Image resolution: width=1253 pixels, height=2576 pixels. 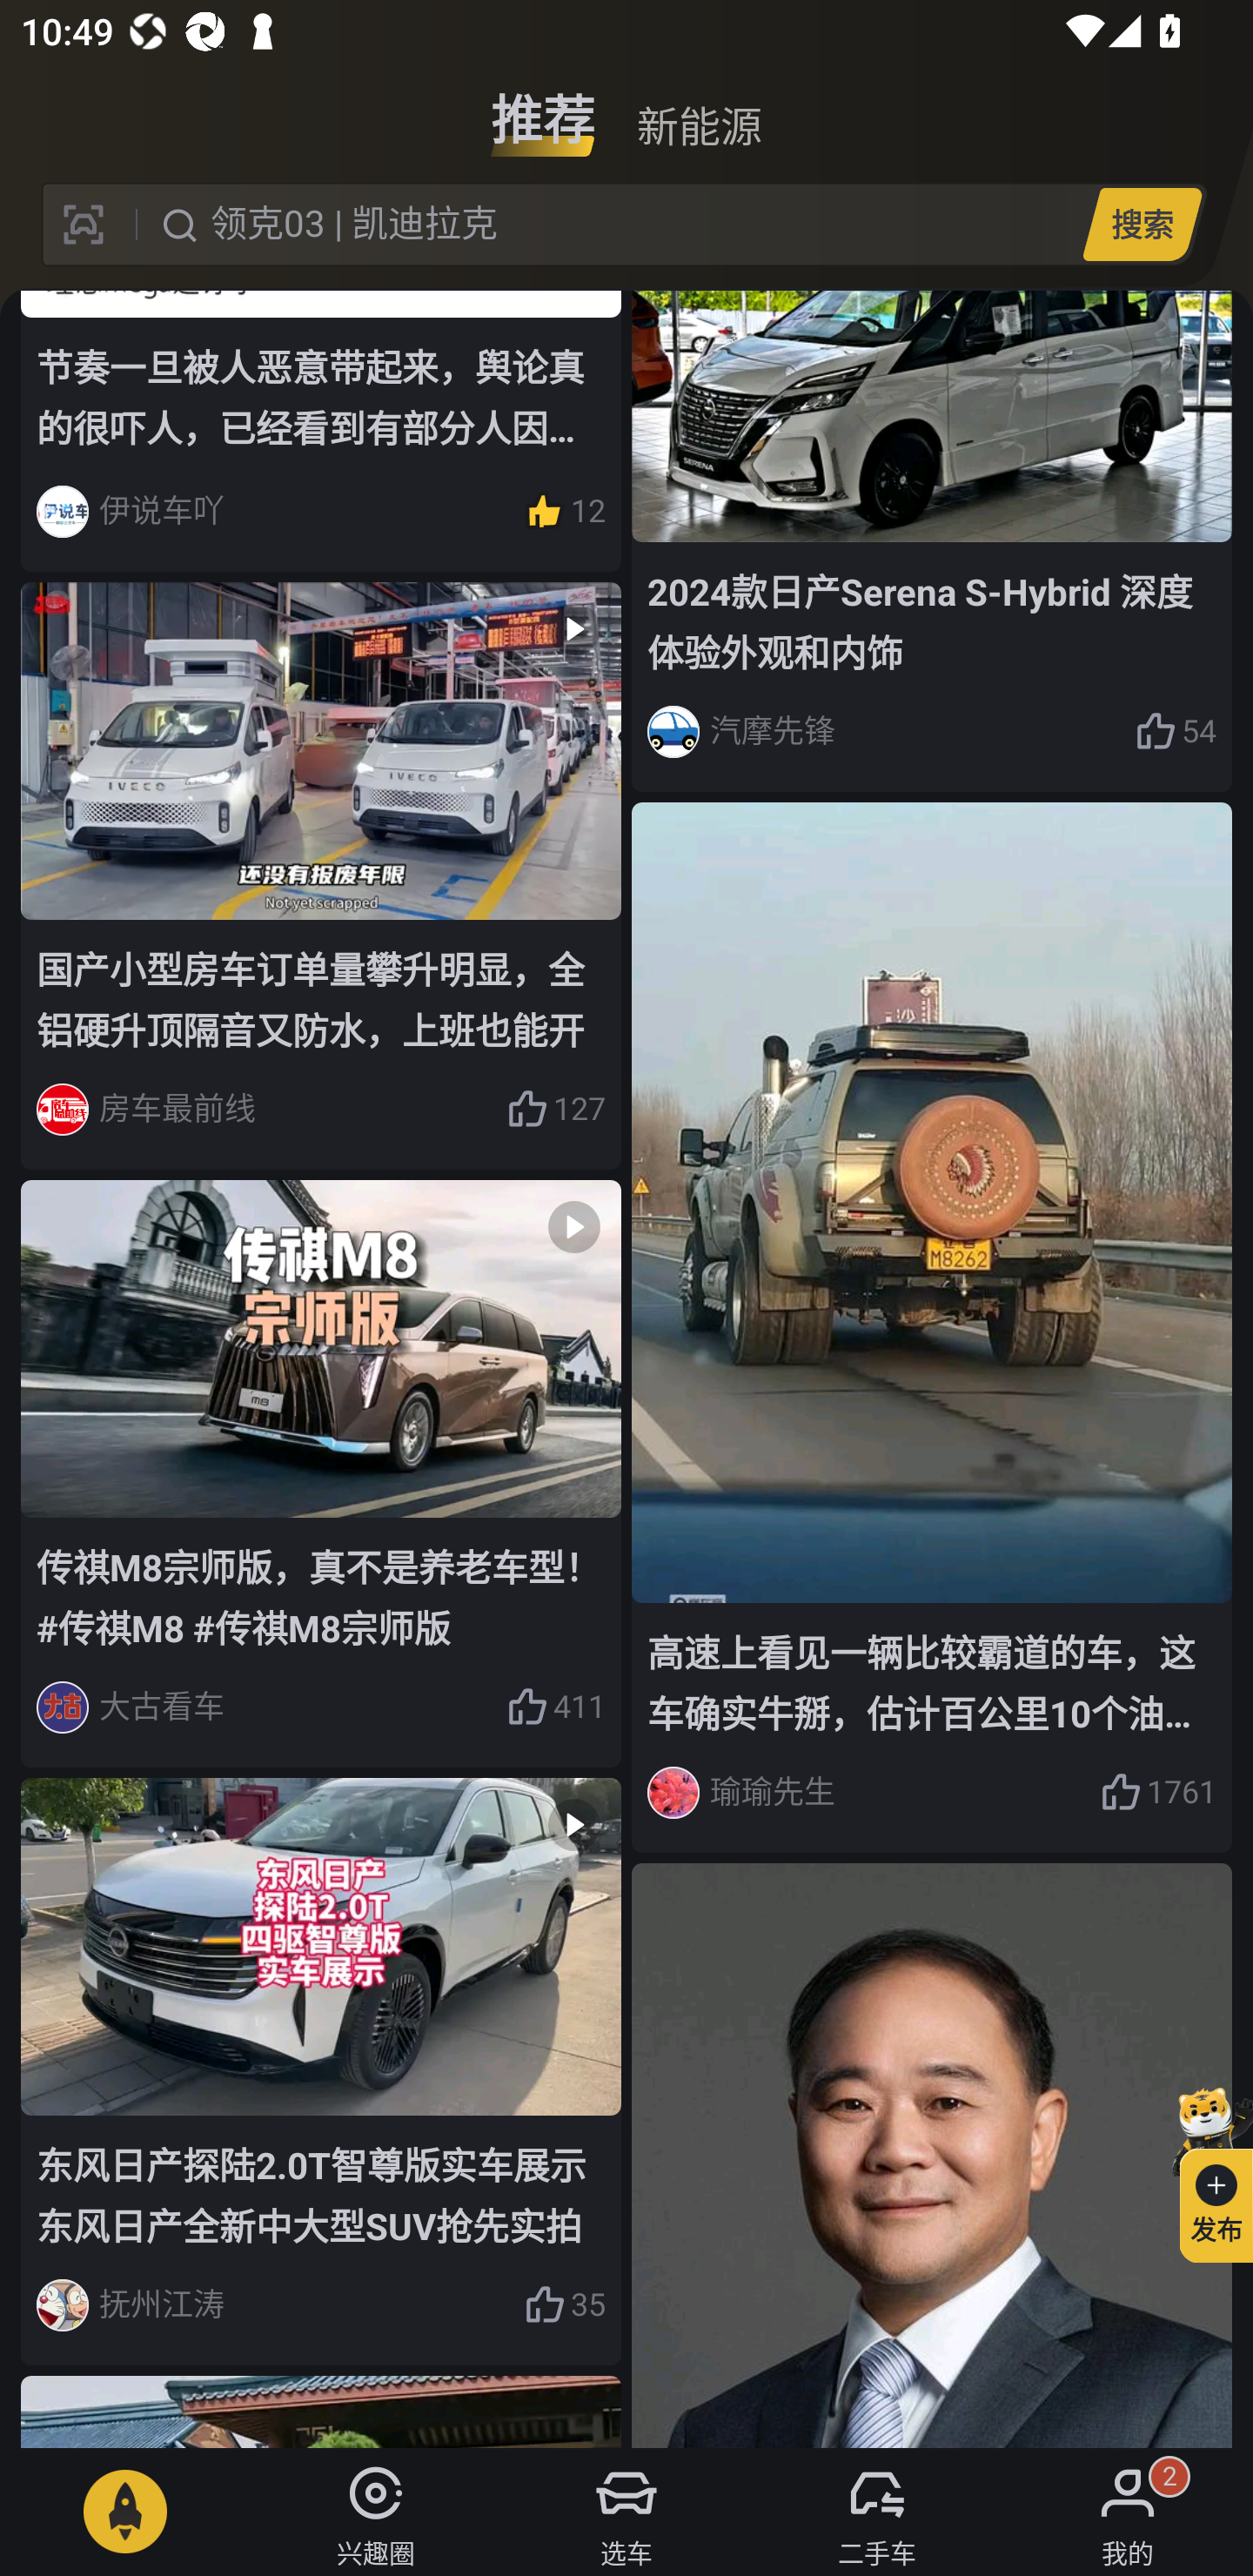 I want to click on  东风日产探陆2.0T智尊版实车展示 东风日产全新中大型SUV抢先实拍 抚州江涛 35, so click(x=321, y=2071).